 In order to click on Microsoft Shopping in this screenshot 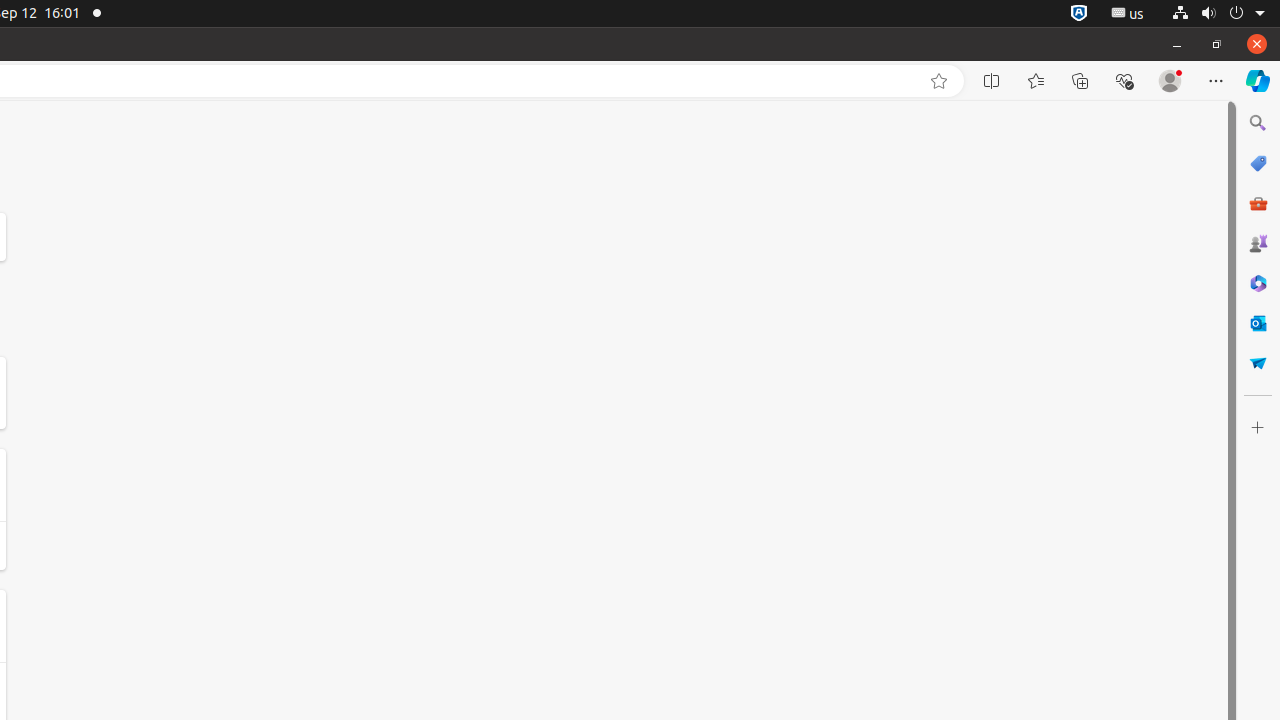, I will do `click(1258, 163)`.